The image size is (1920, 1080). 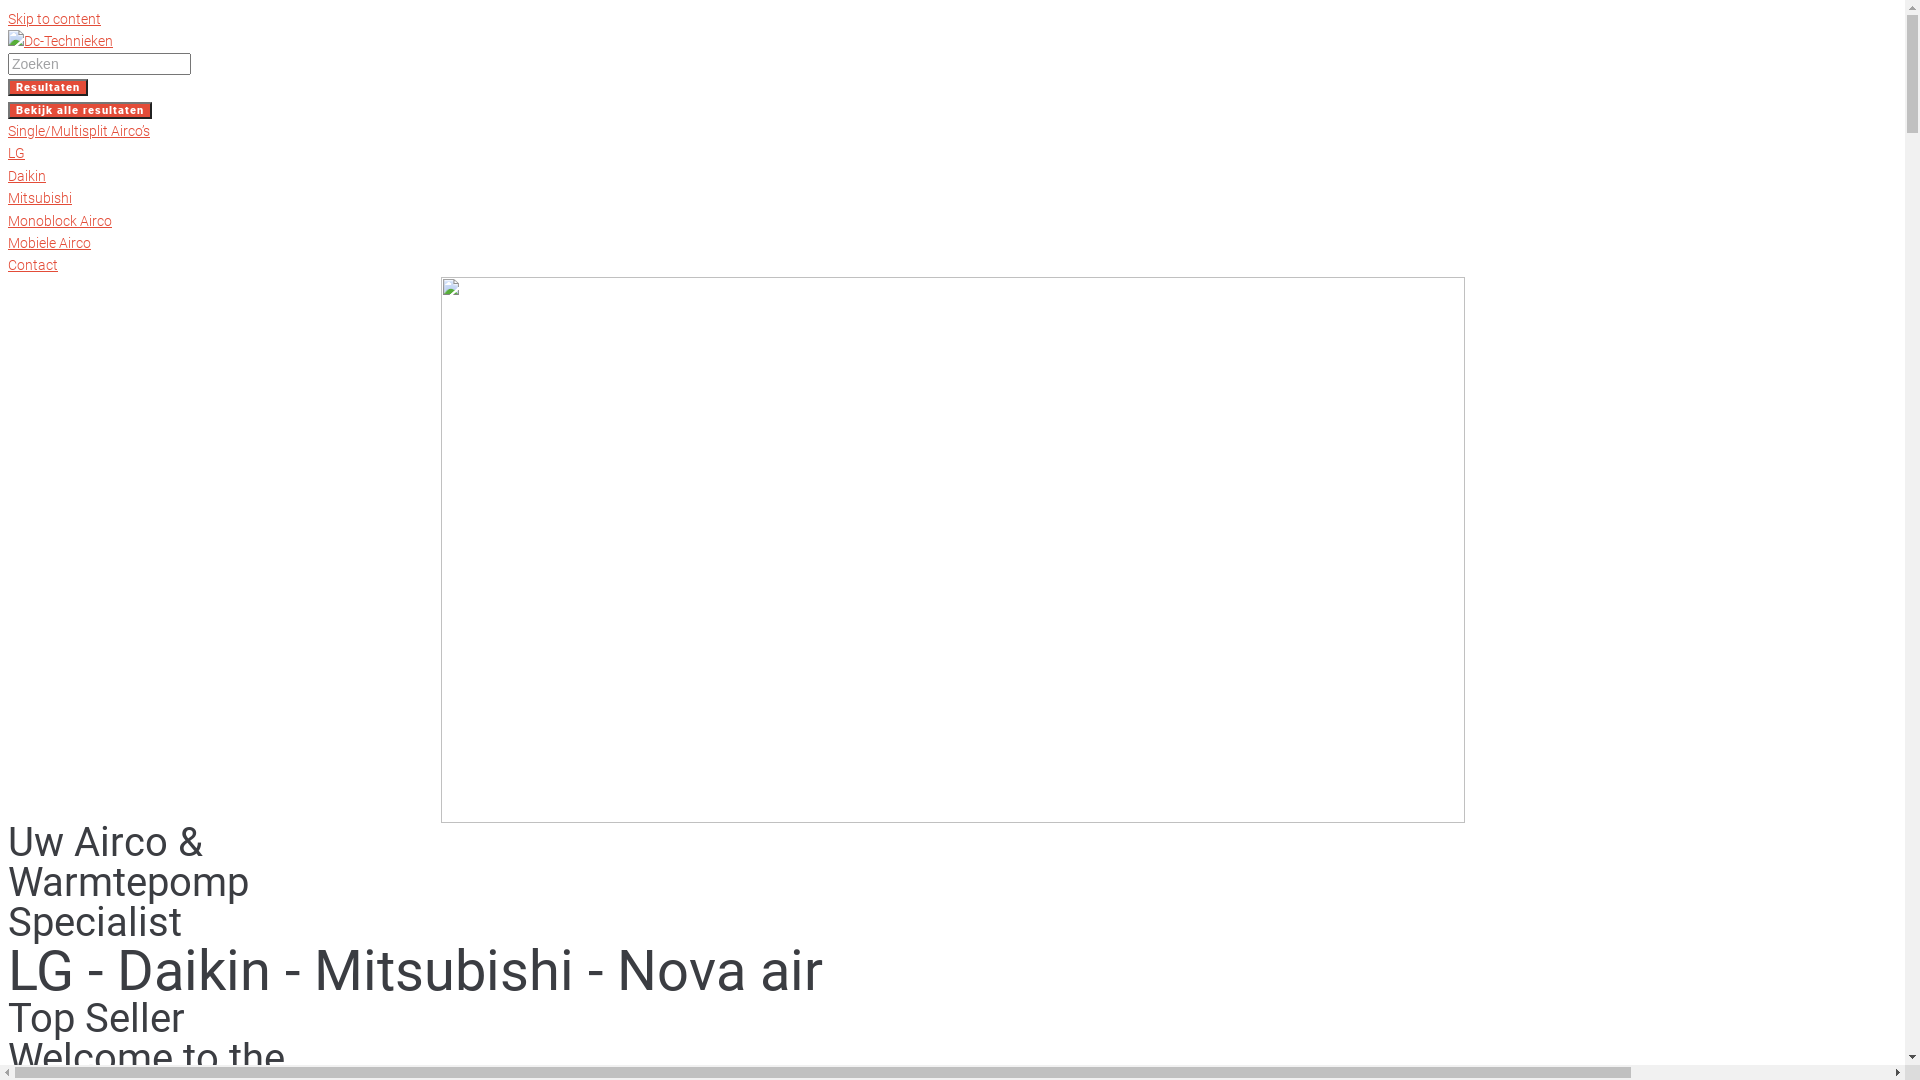 I want to click on Monoblock Airco, so click(x=60, y=221).